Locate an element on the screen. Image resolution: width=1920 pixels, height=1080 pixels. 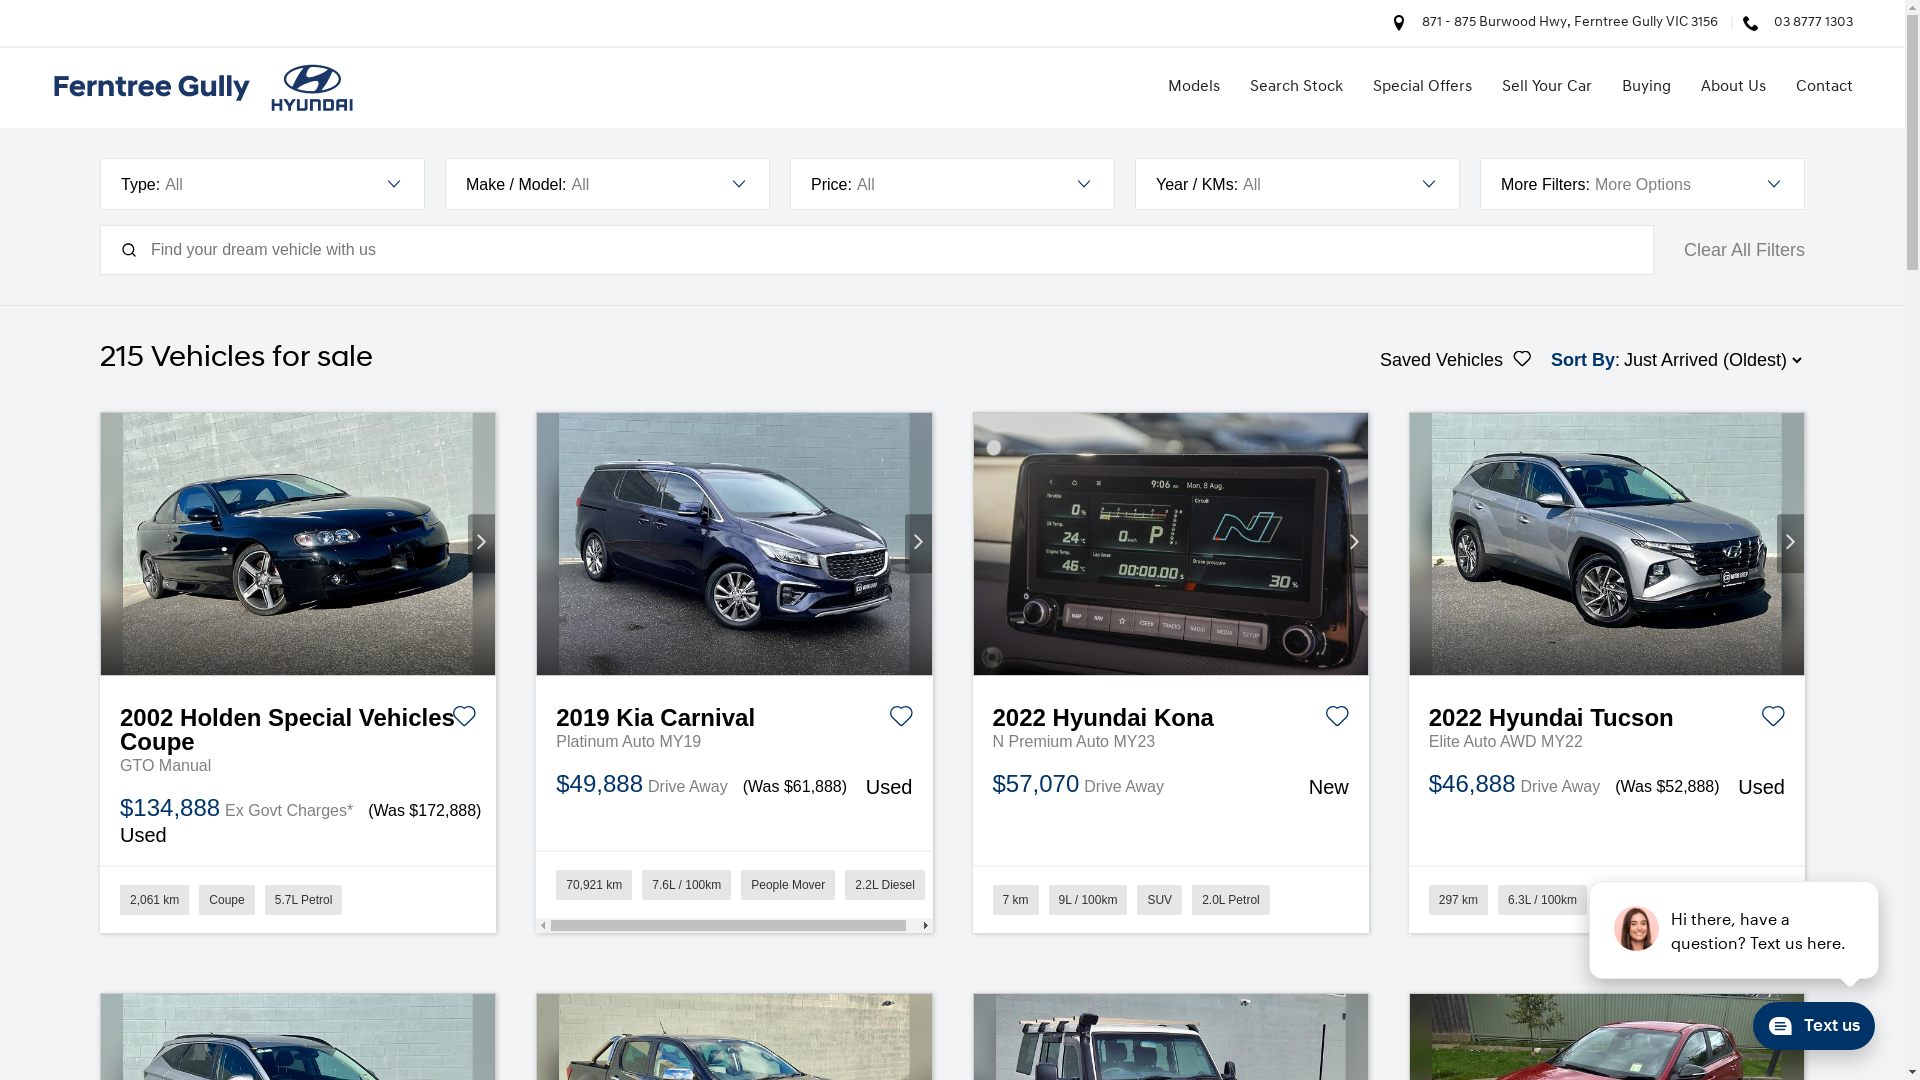
podium webchat widget prompt is located at coordinates (1735, 930).